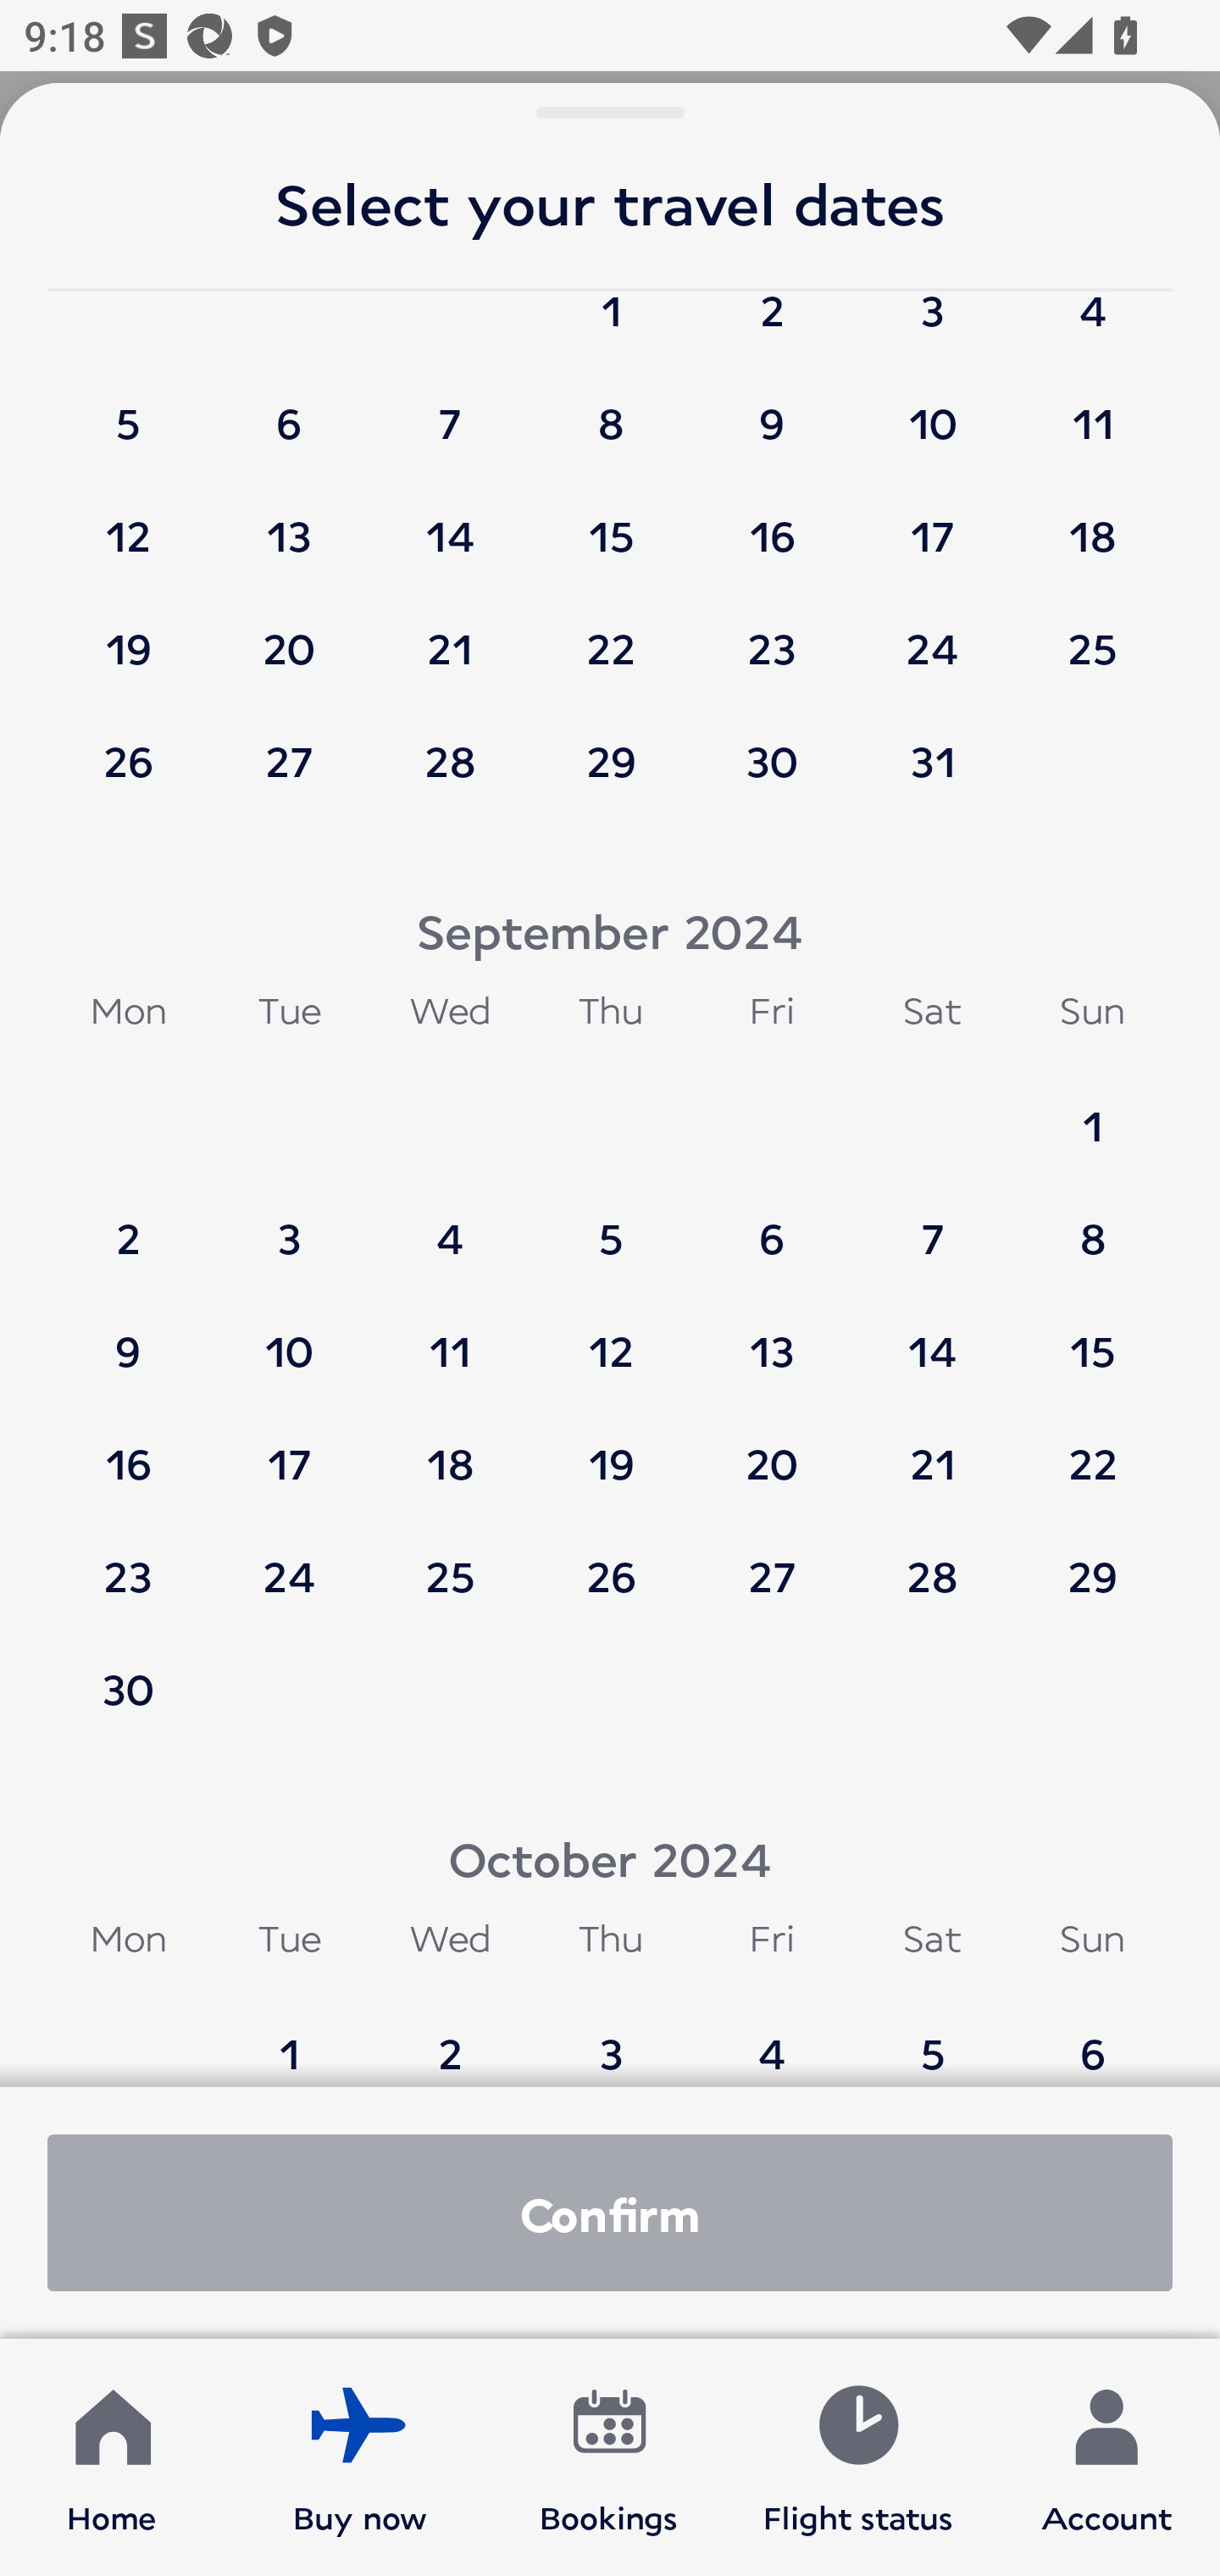  I want to click on 13, so click(289, 520).